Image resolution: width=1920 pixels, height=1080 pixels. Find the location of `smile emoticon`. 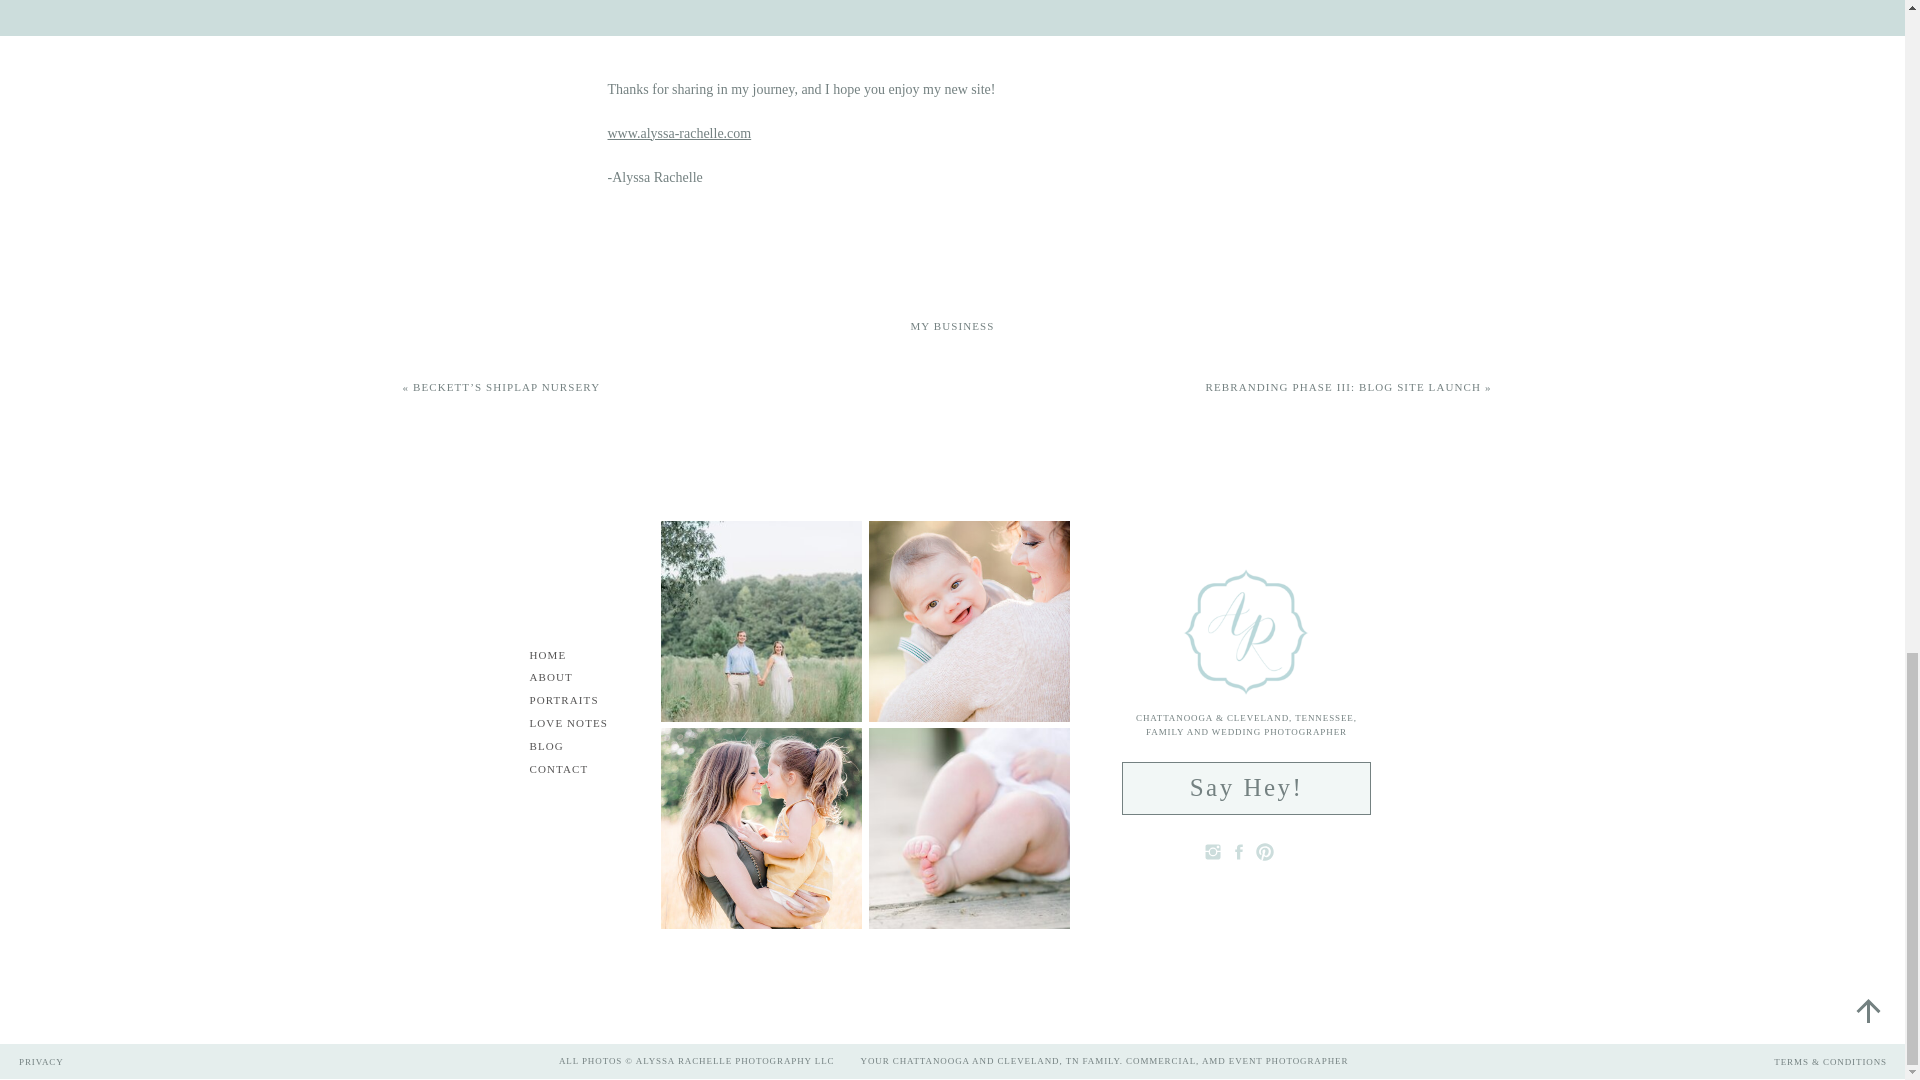

smile emoticon is located at coordinates (1008, 88).